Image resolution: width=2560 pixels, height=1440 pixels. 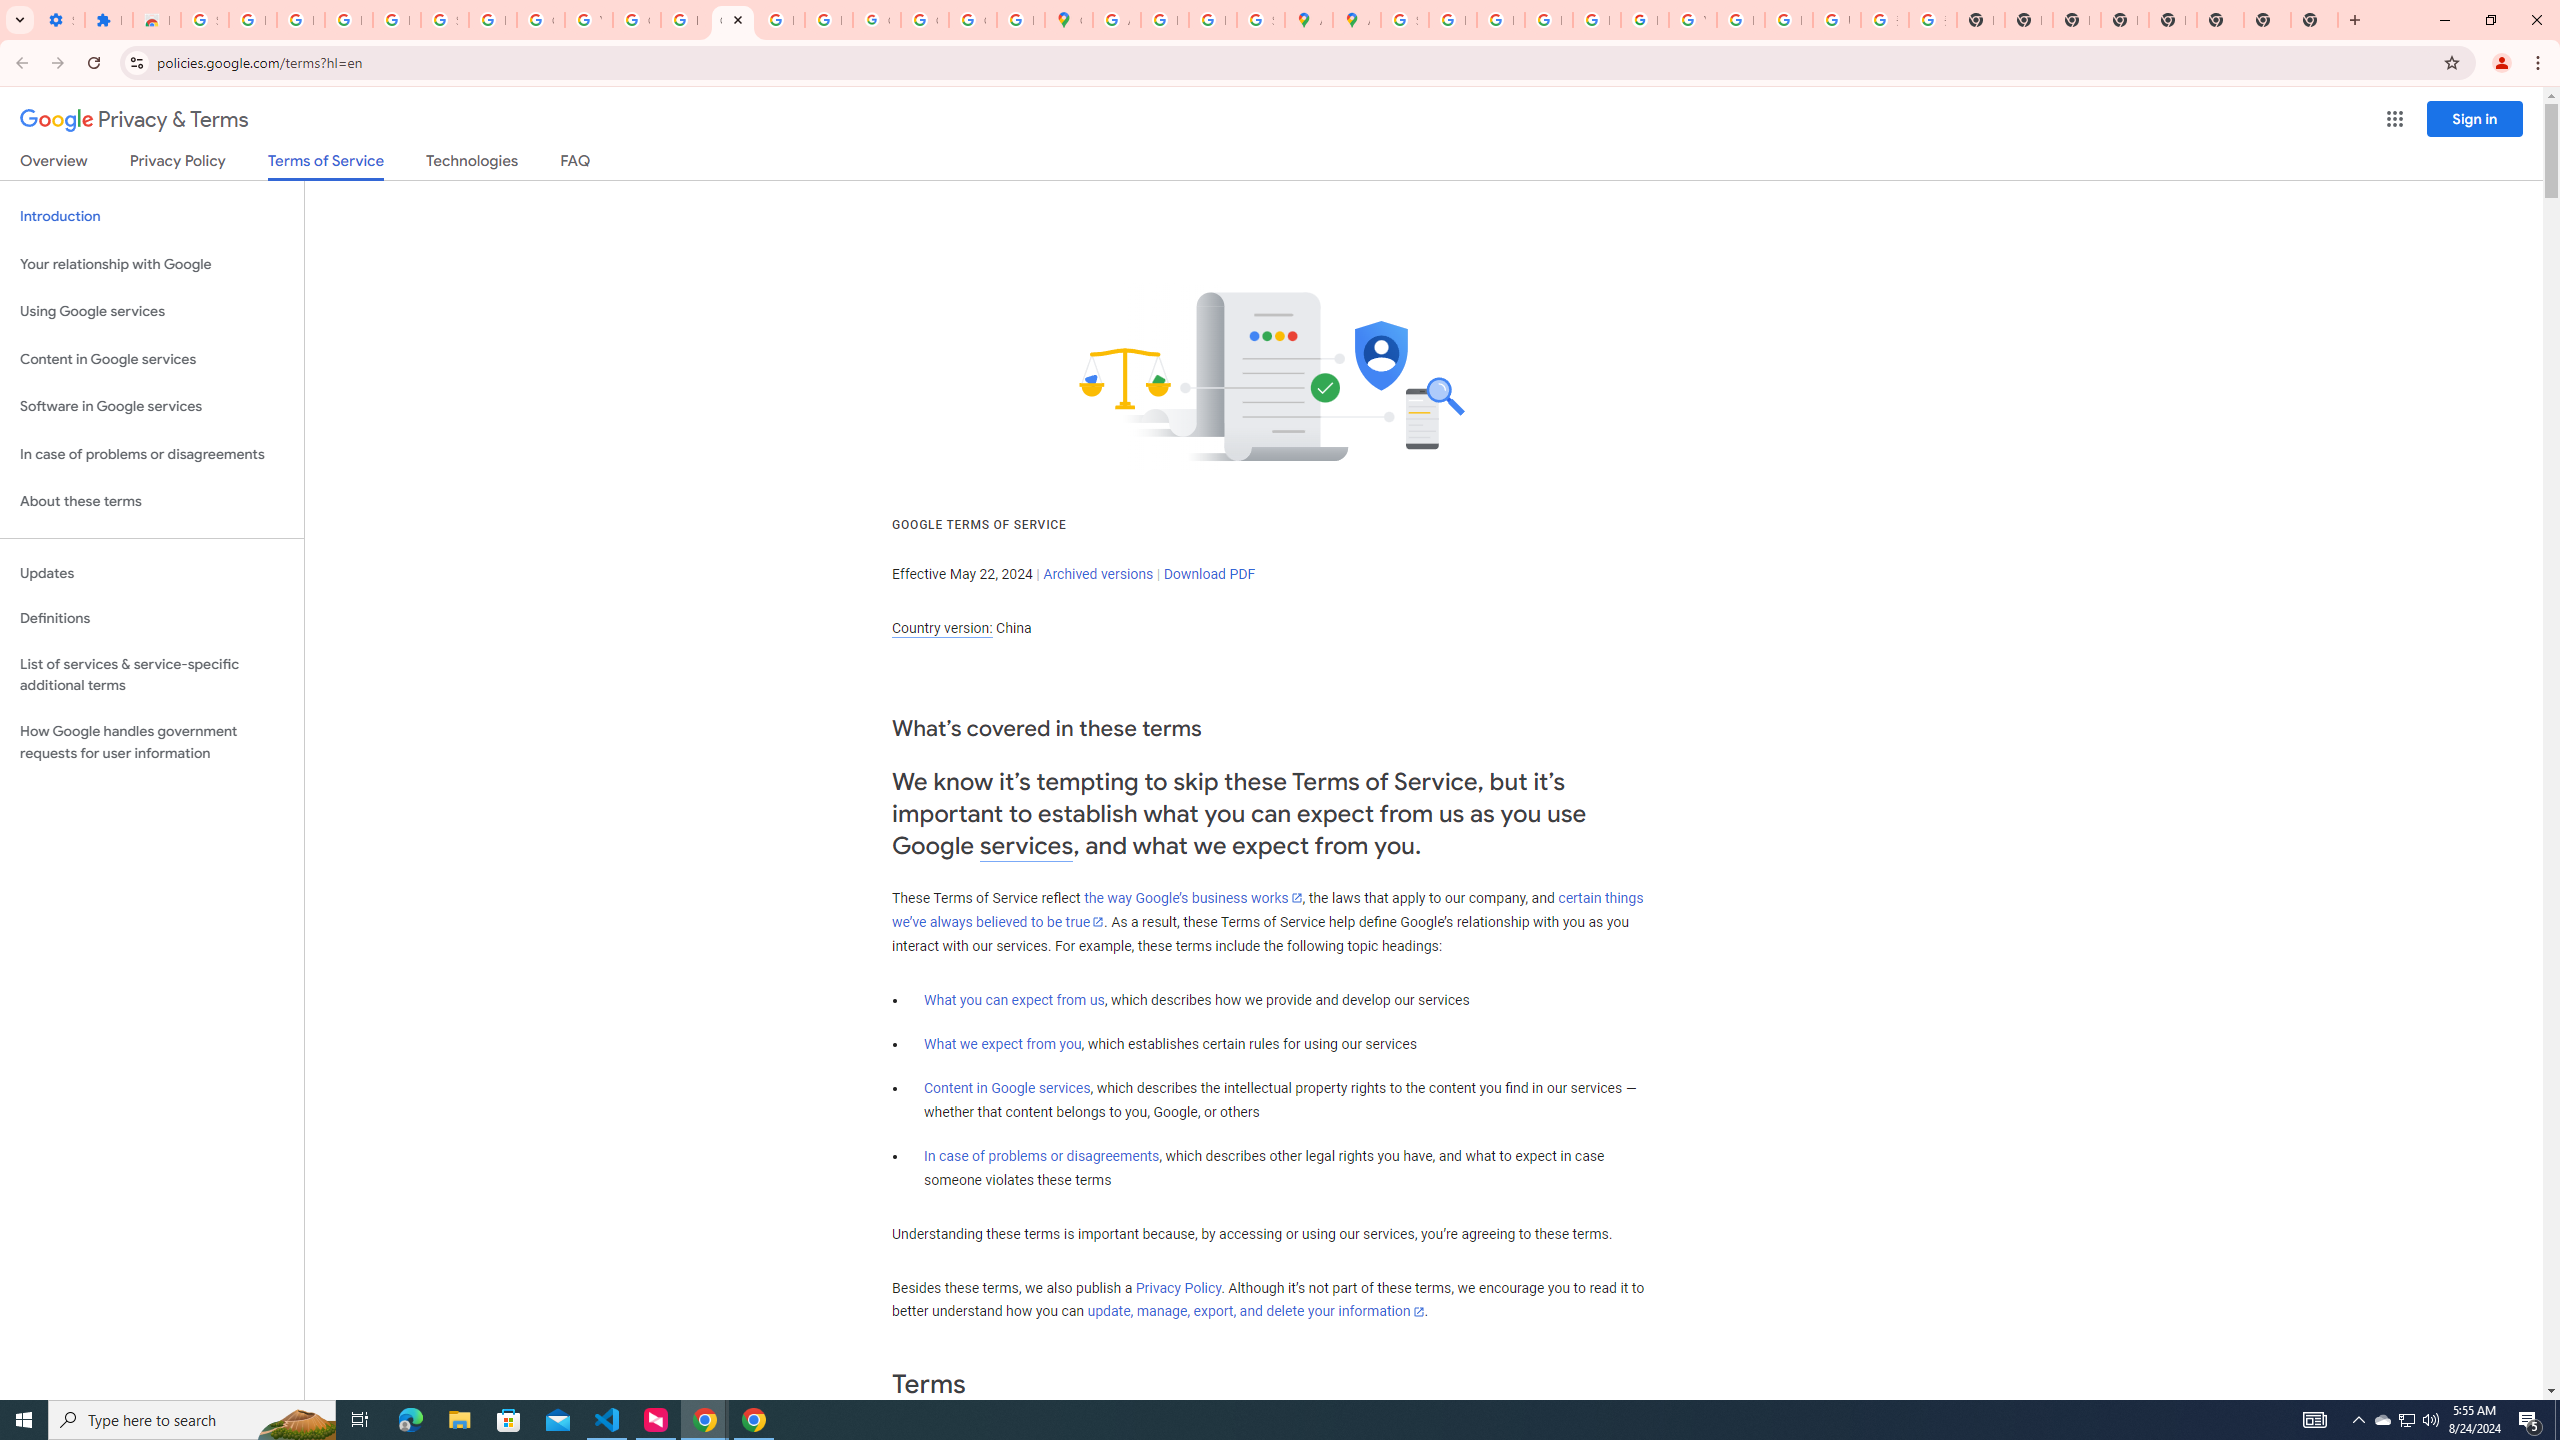 I want to click on YouTube, so click(x=588, y=20).